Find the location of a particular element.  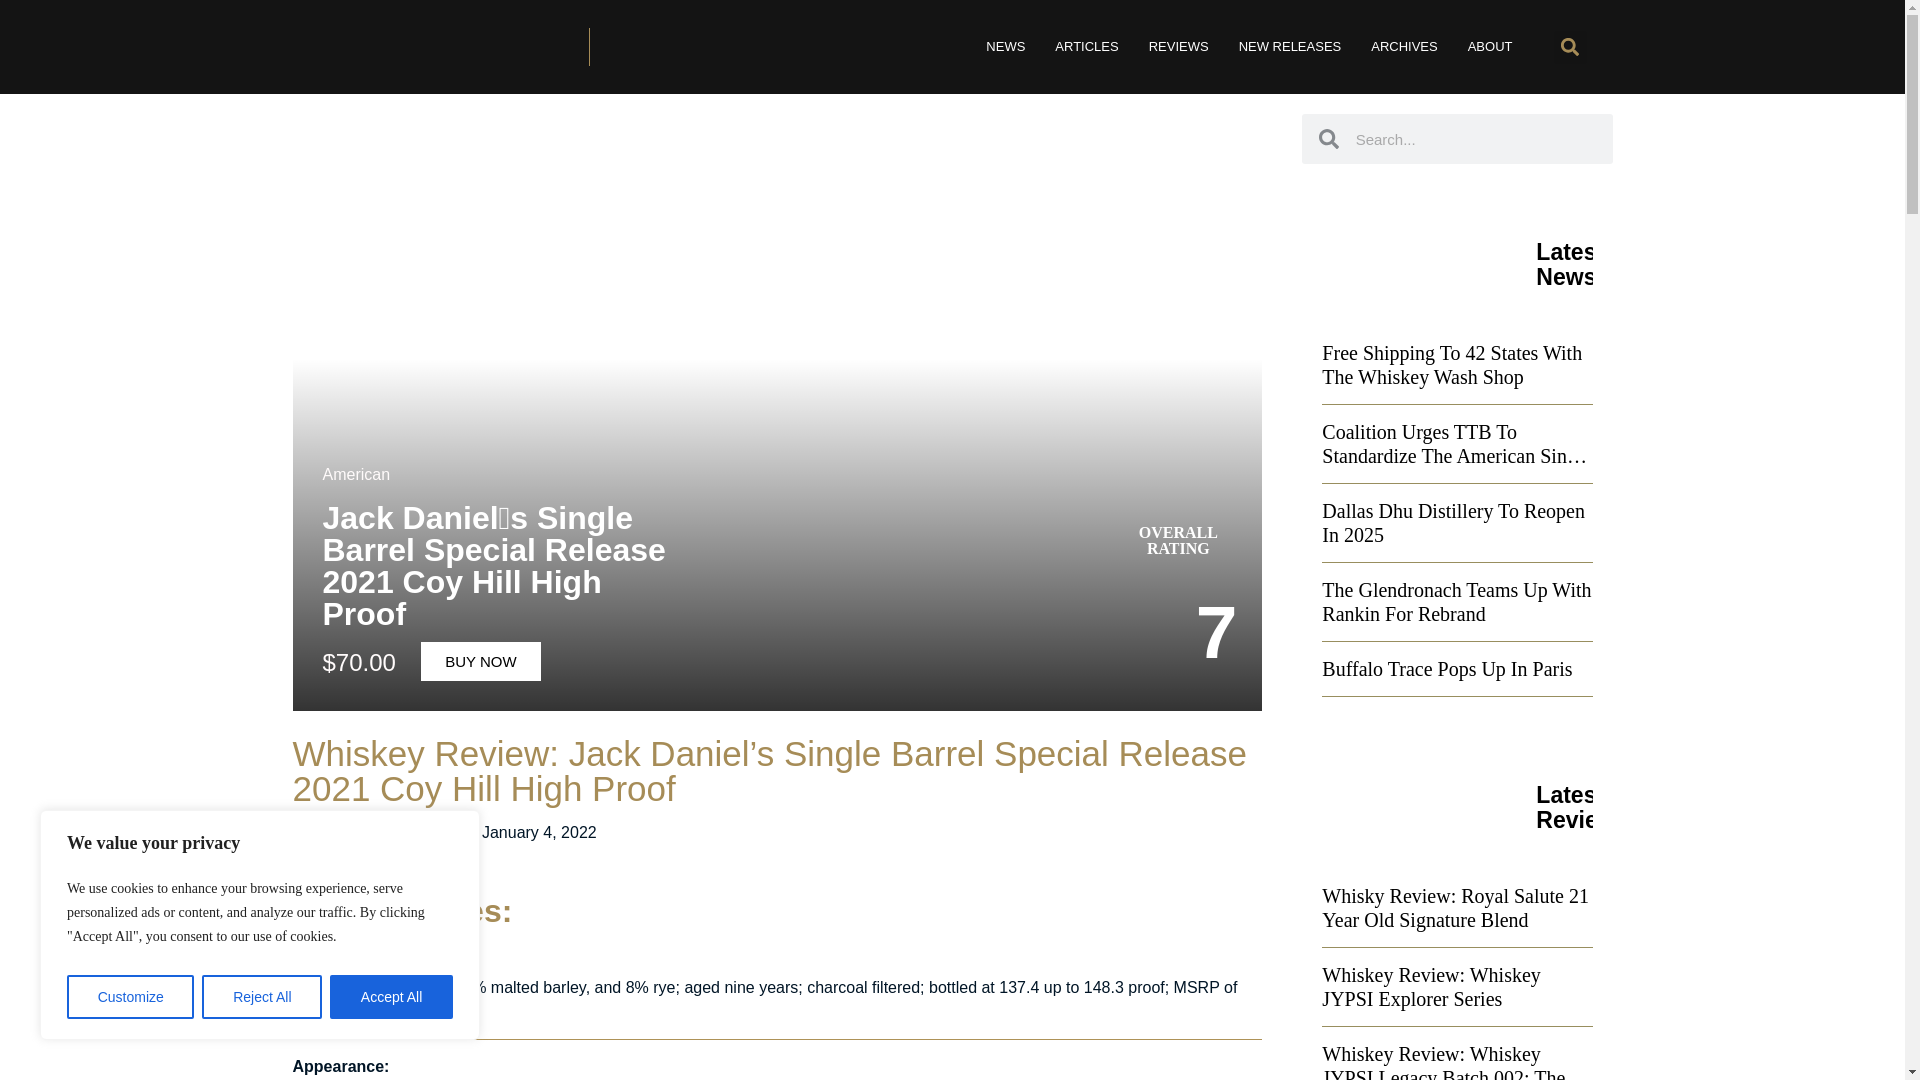

Customize is located at coordinates (130, 997).